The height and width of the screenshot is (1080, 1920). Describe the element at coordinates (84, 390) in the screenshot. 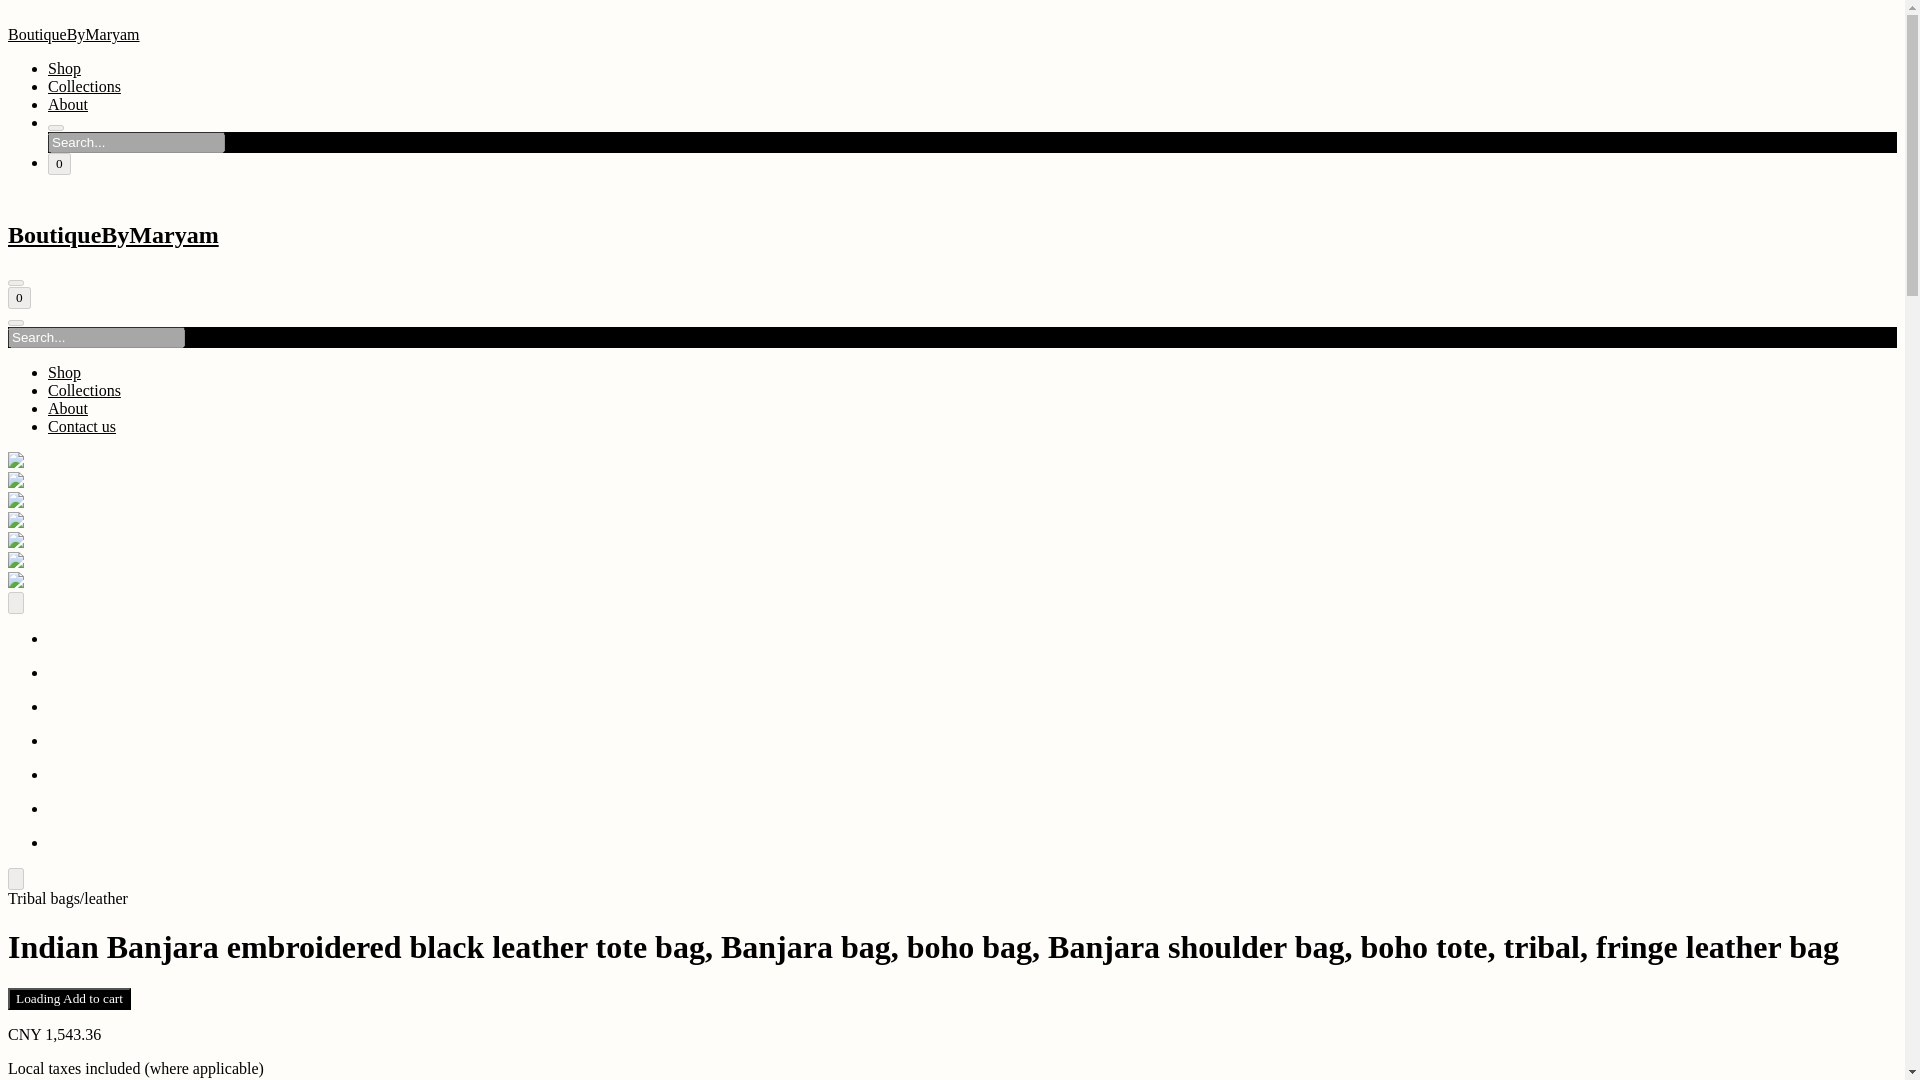

I see `Collections` at that location.